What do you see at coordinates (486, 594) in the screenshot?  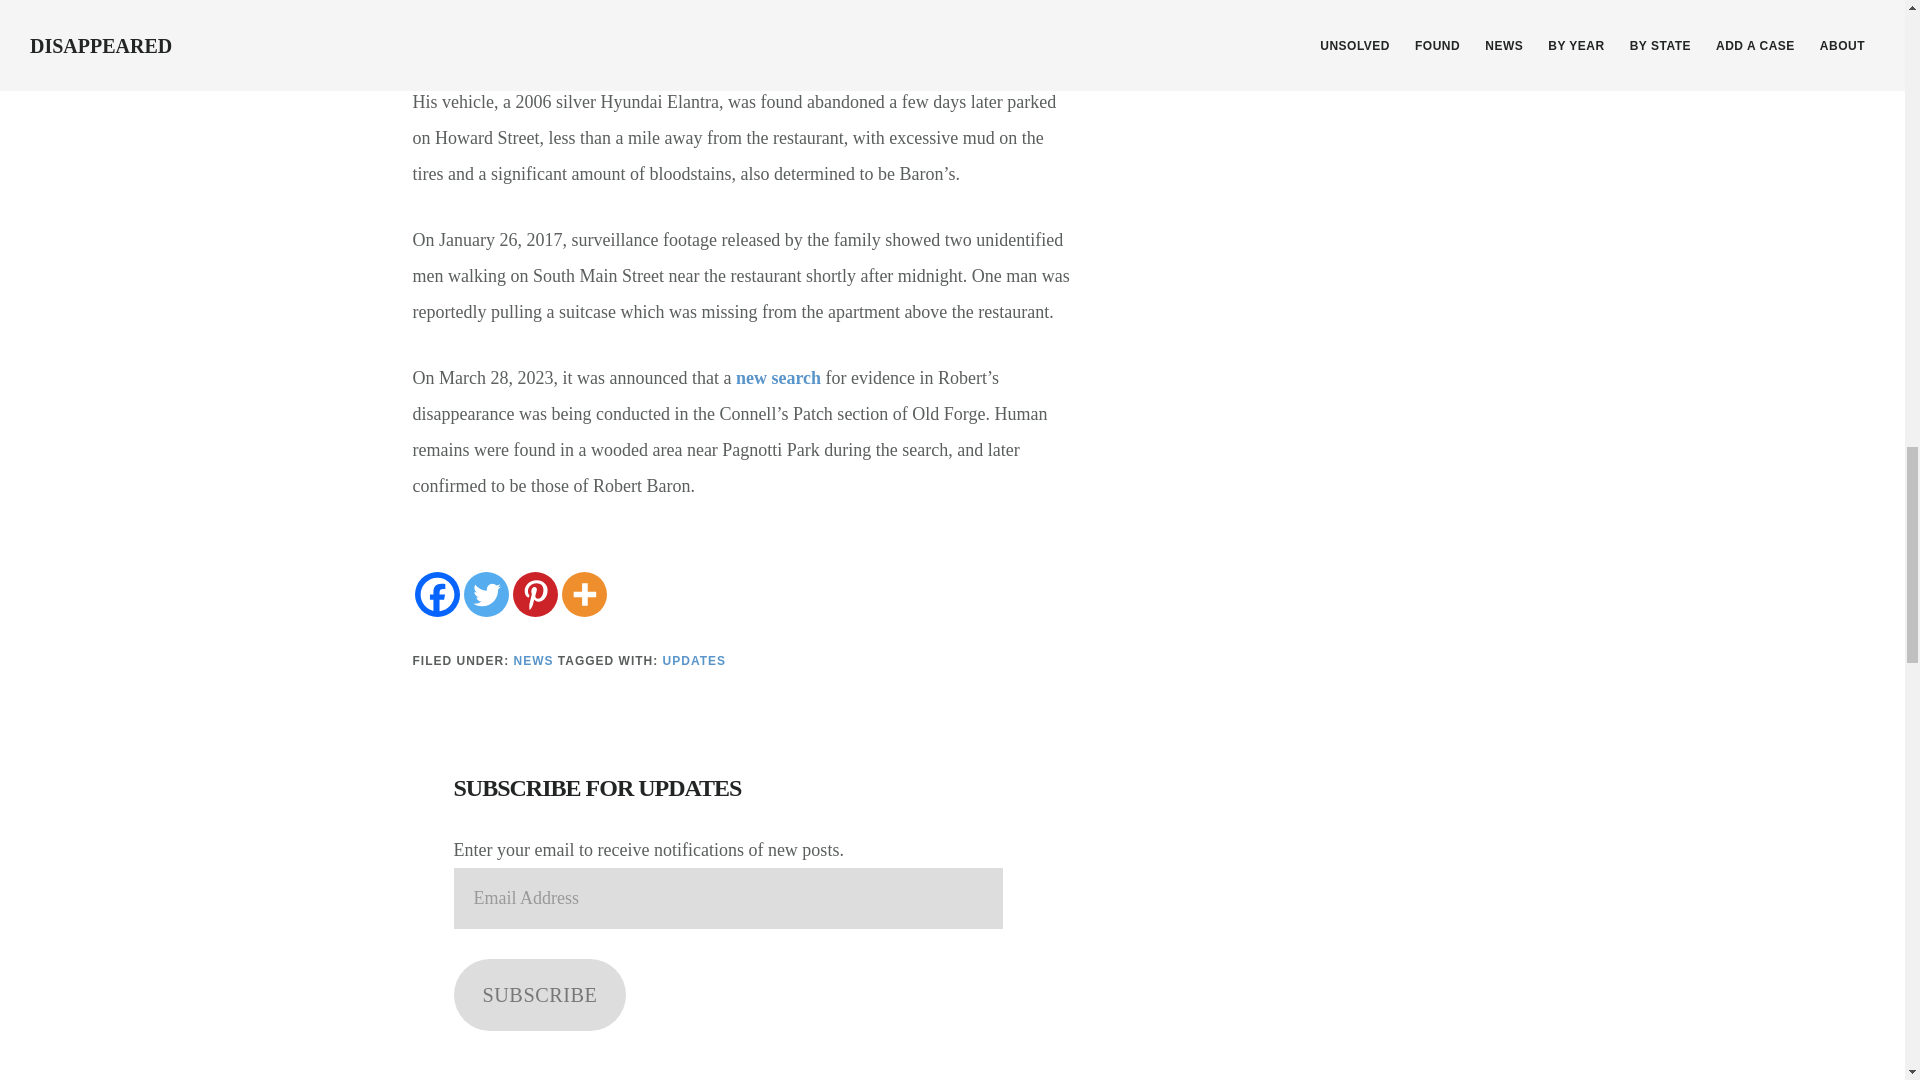 I see `Twitter` at bounding box center [486, 594].